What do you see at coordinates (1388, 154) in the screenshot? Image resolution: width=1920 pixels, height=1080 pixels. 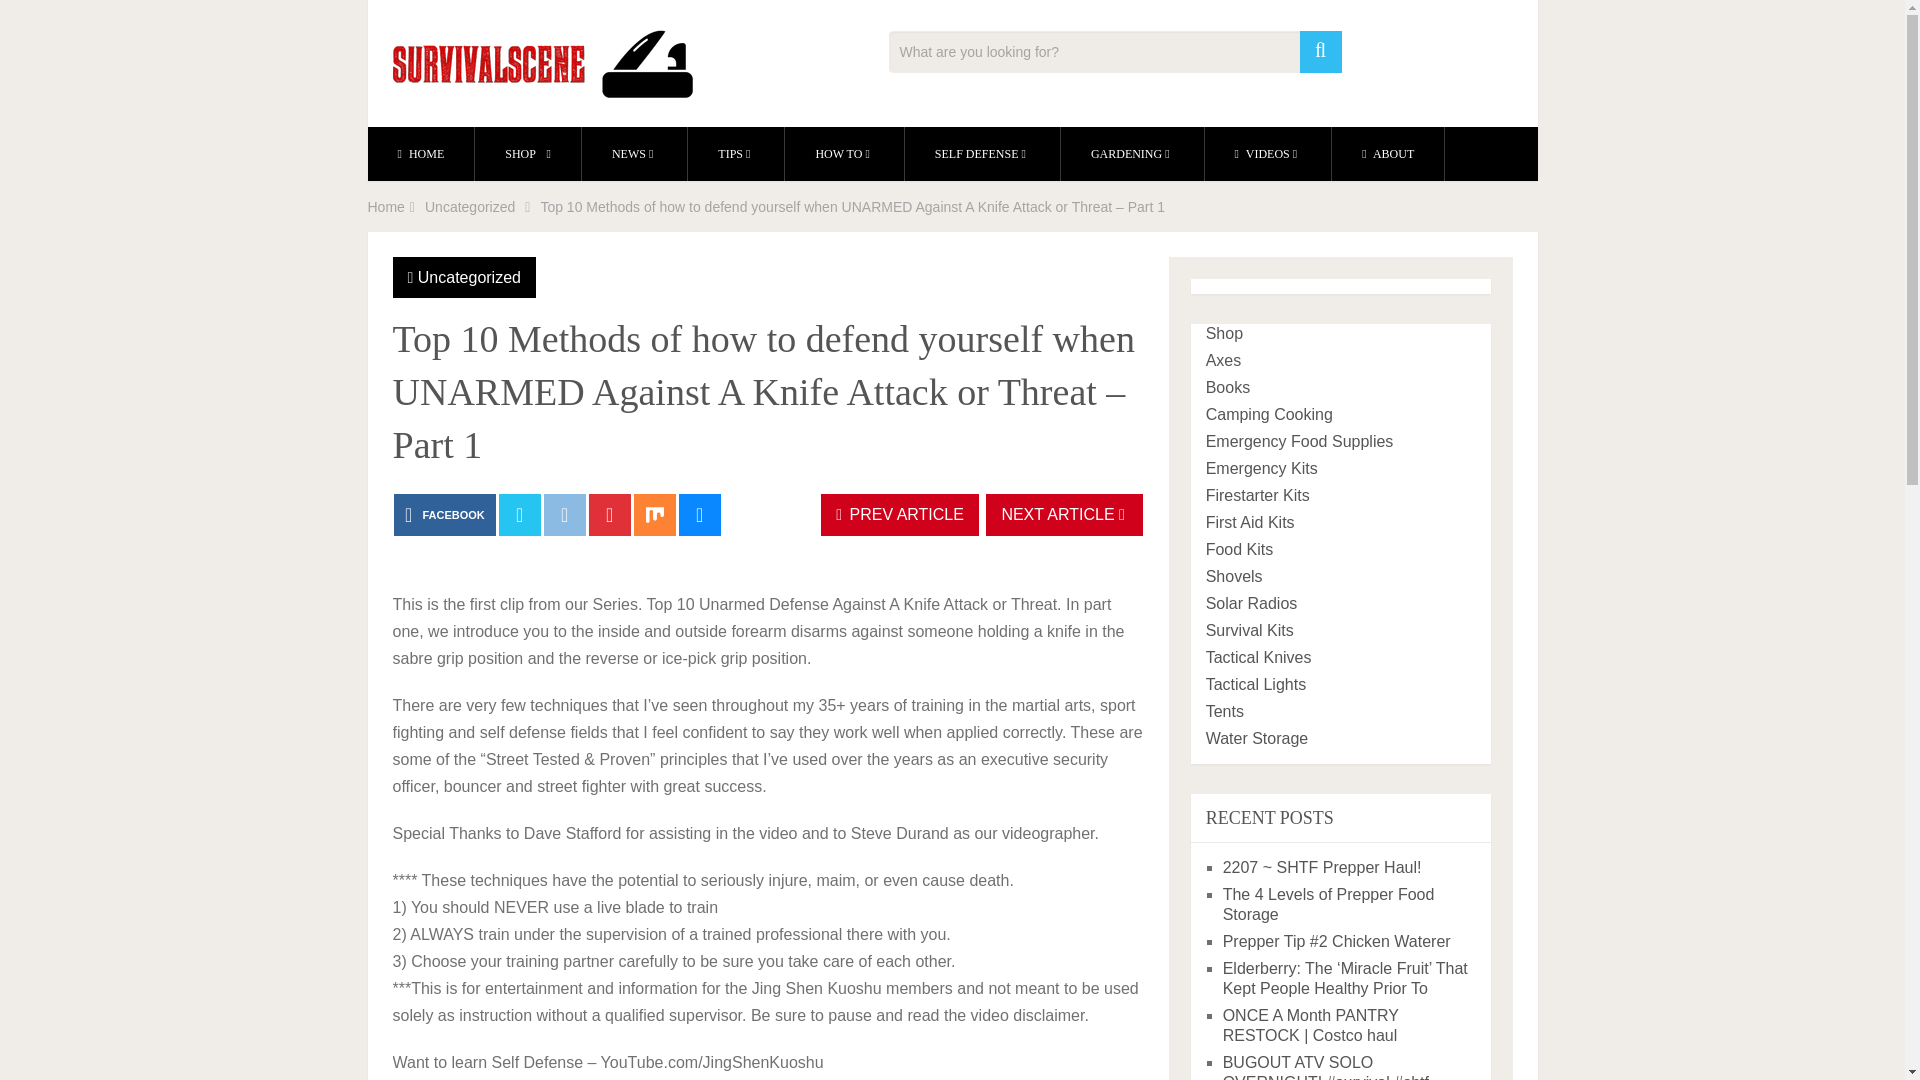 I see `ABOUT` at bounding box center [1388, 154].